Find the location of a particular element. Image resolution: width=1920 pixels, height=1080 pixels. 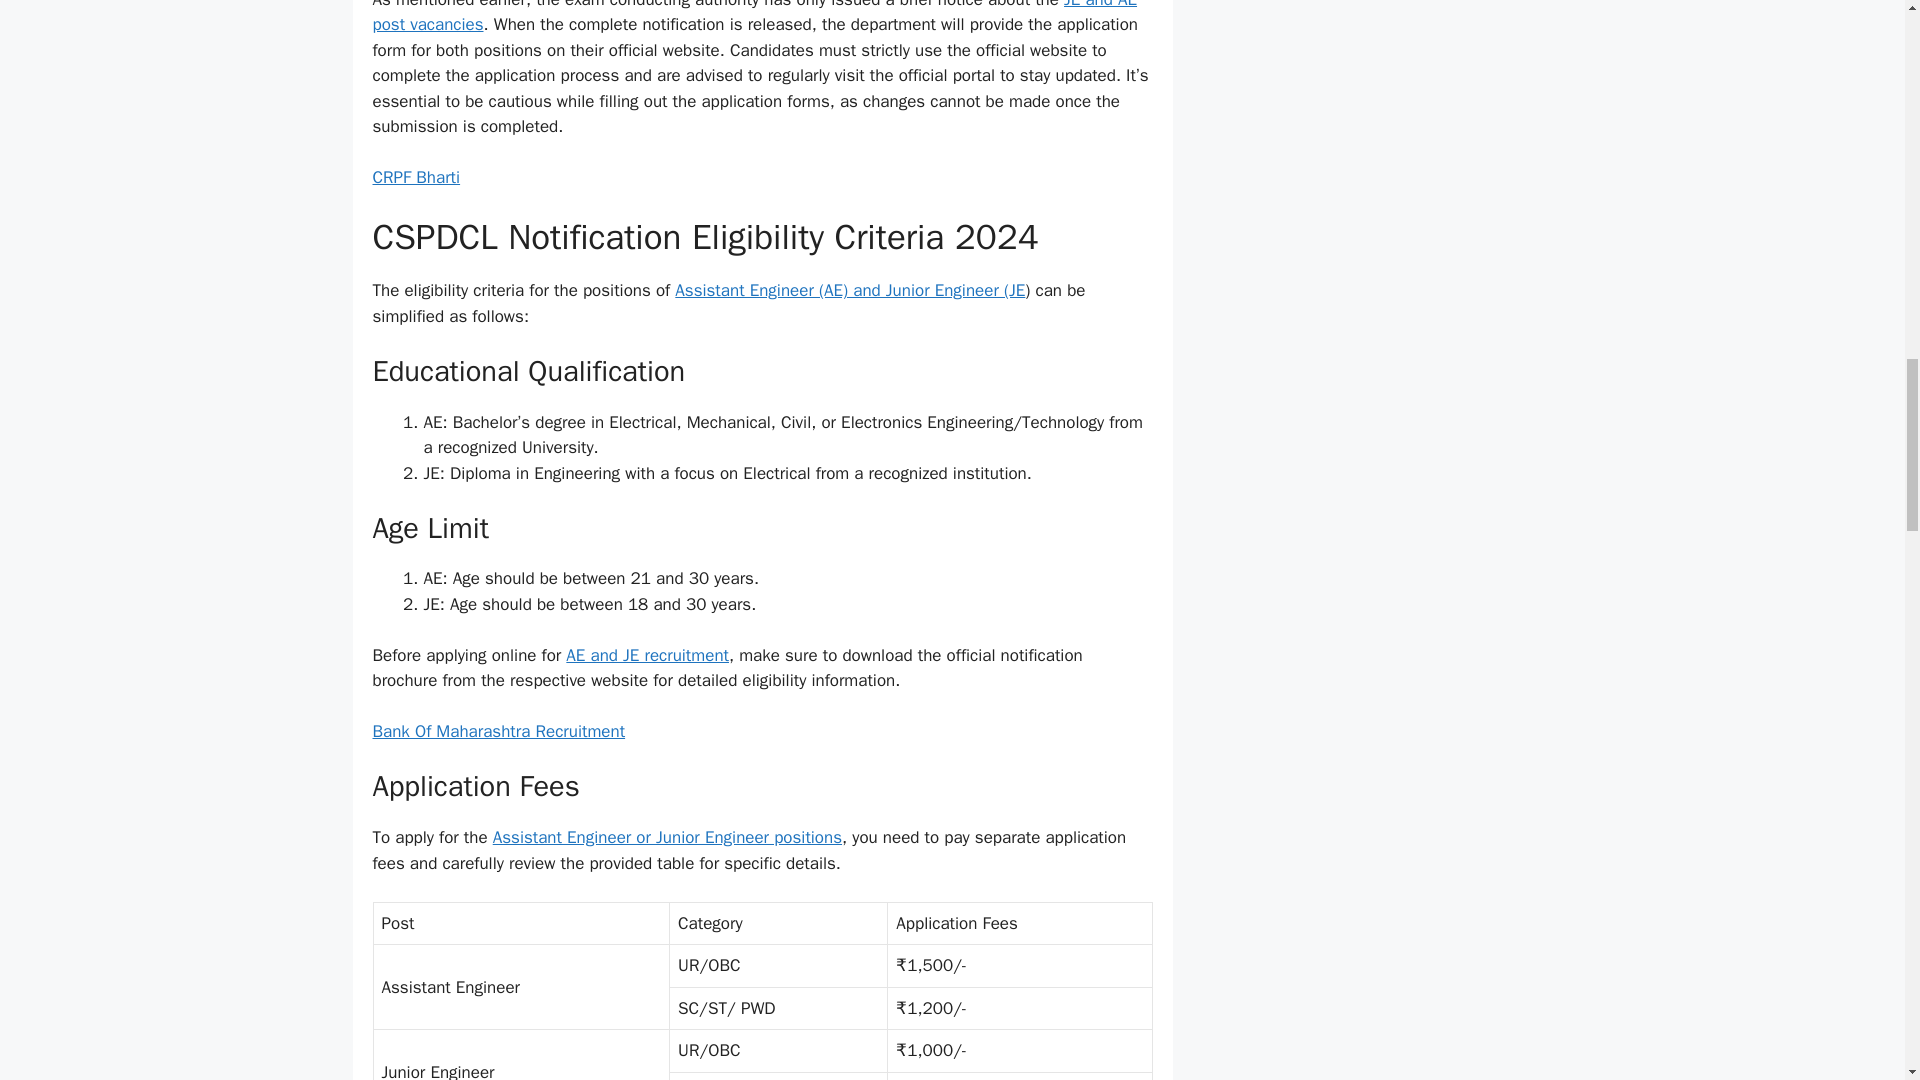

CRPF Bharti is located at coordinates (416, 177).